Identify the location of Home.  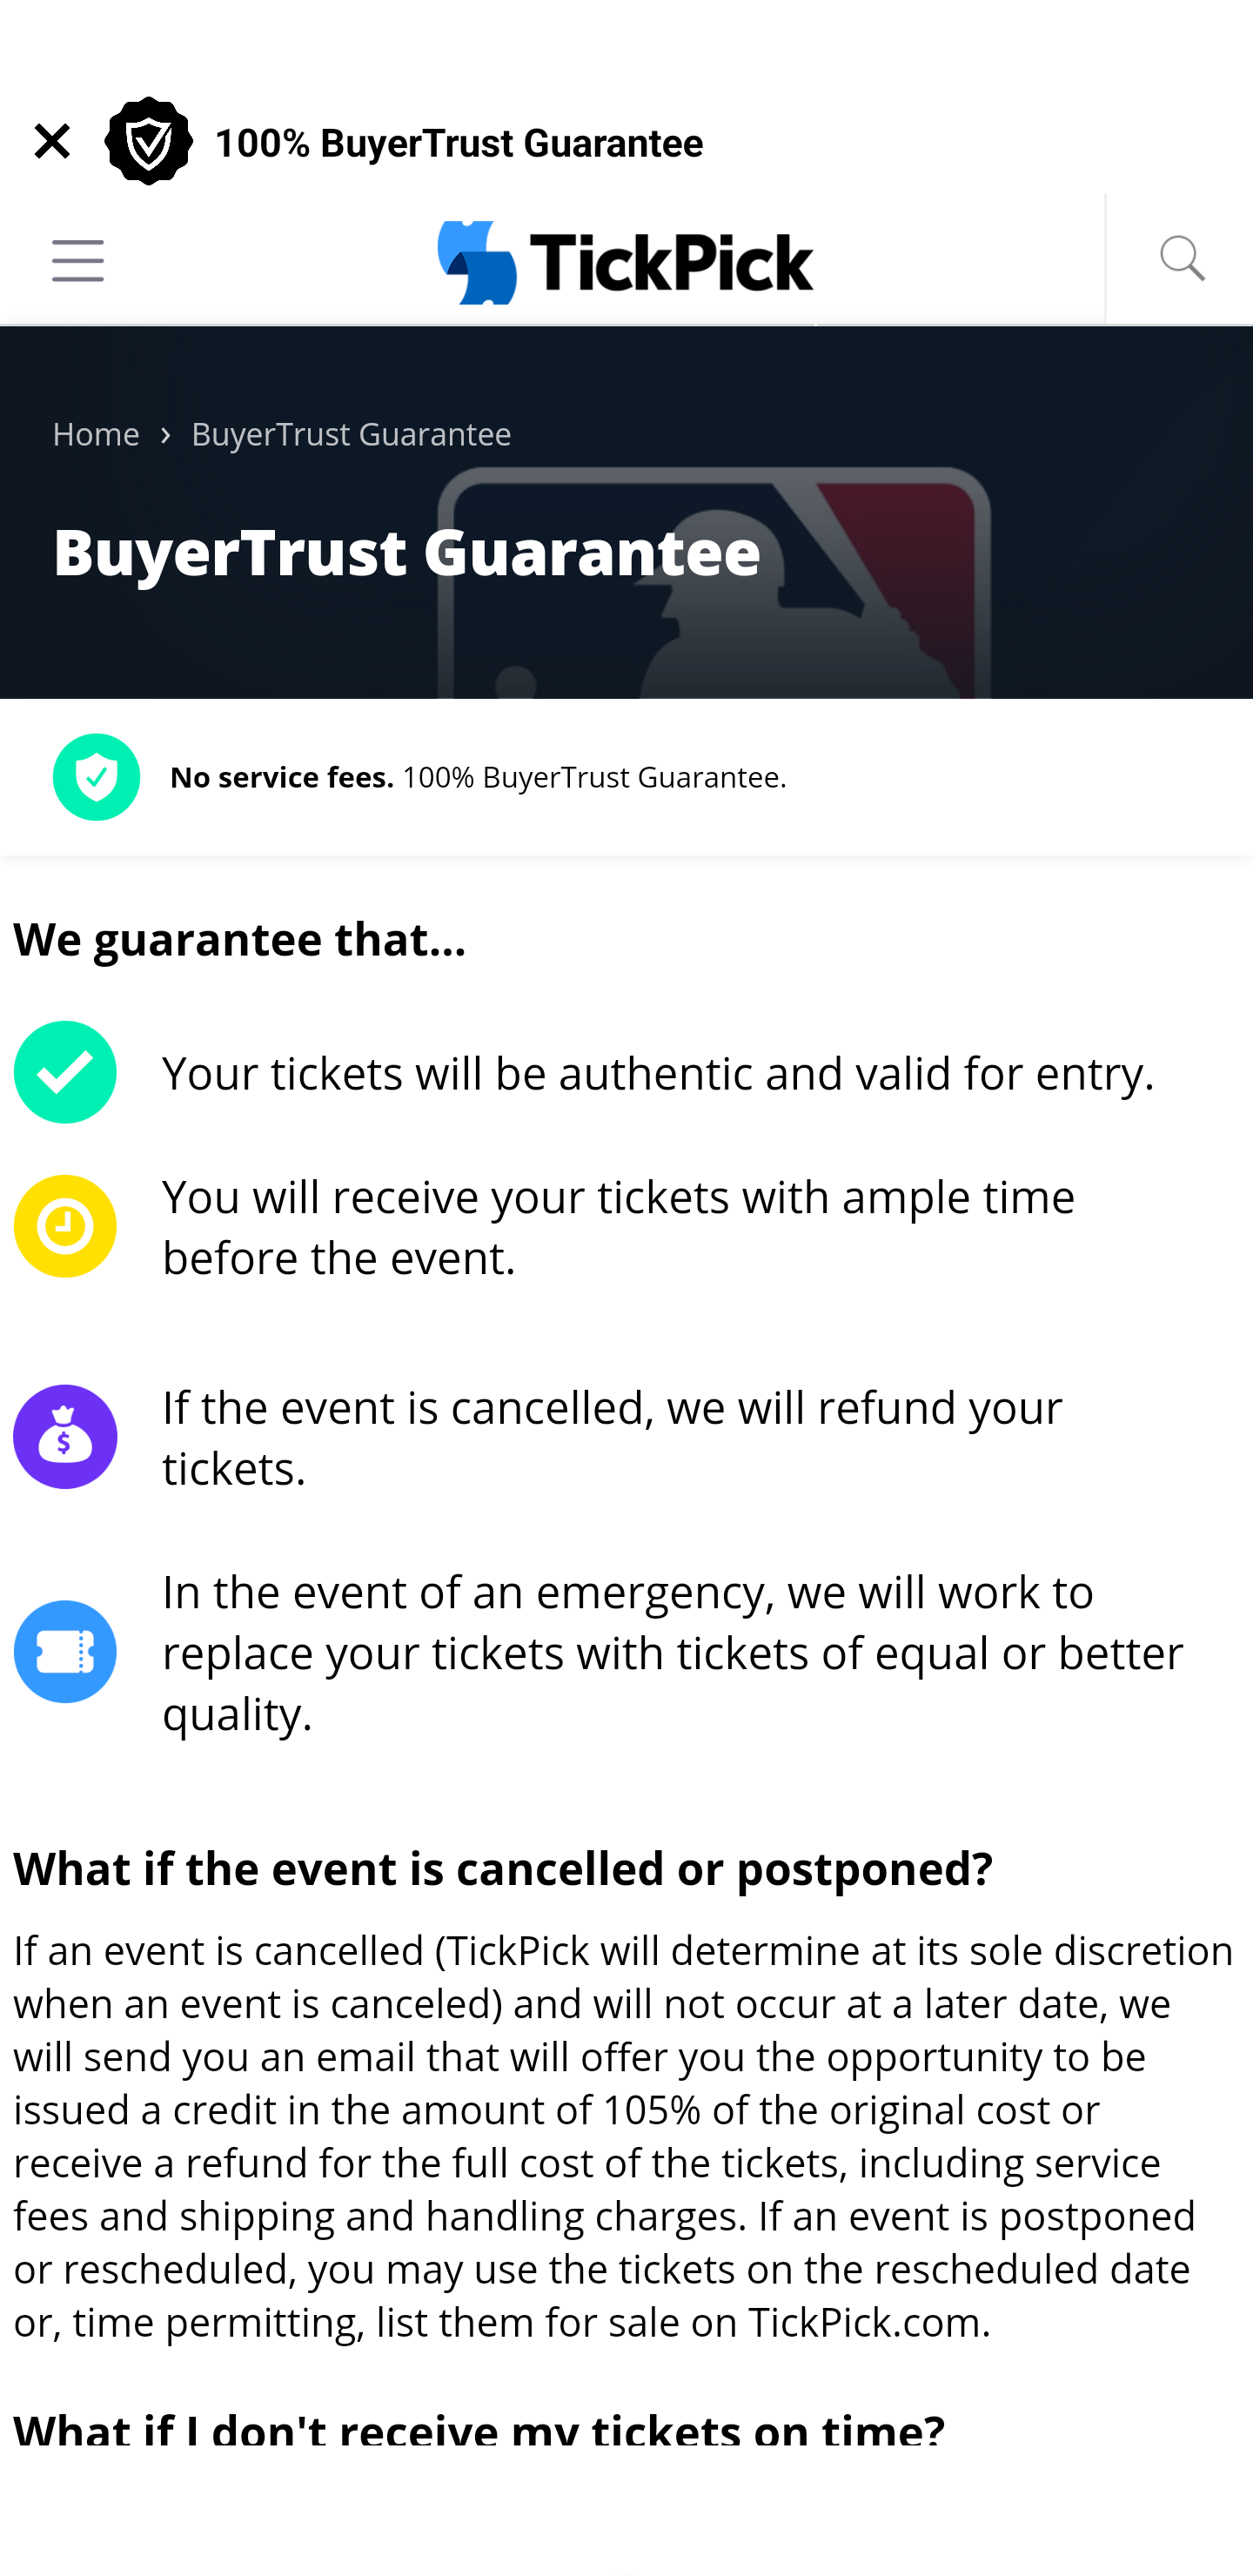
(96, 435).